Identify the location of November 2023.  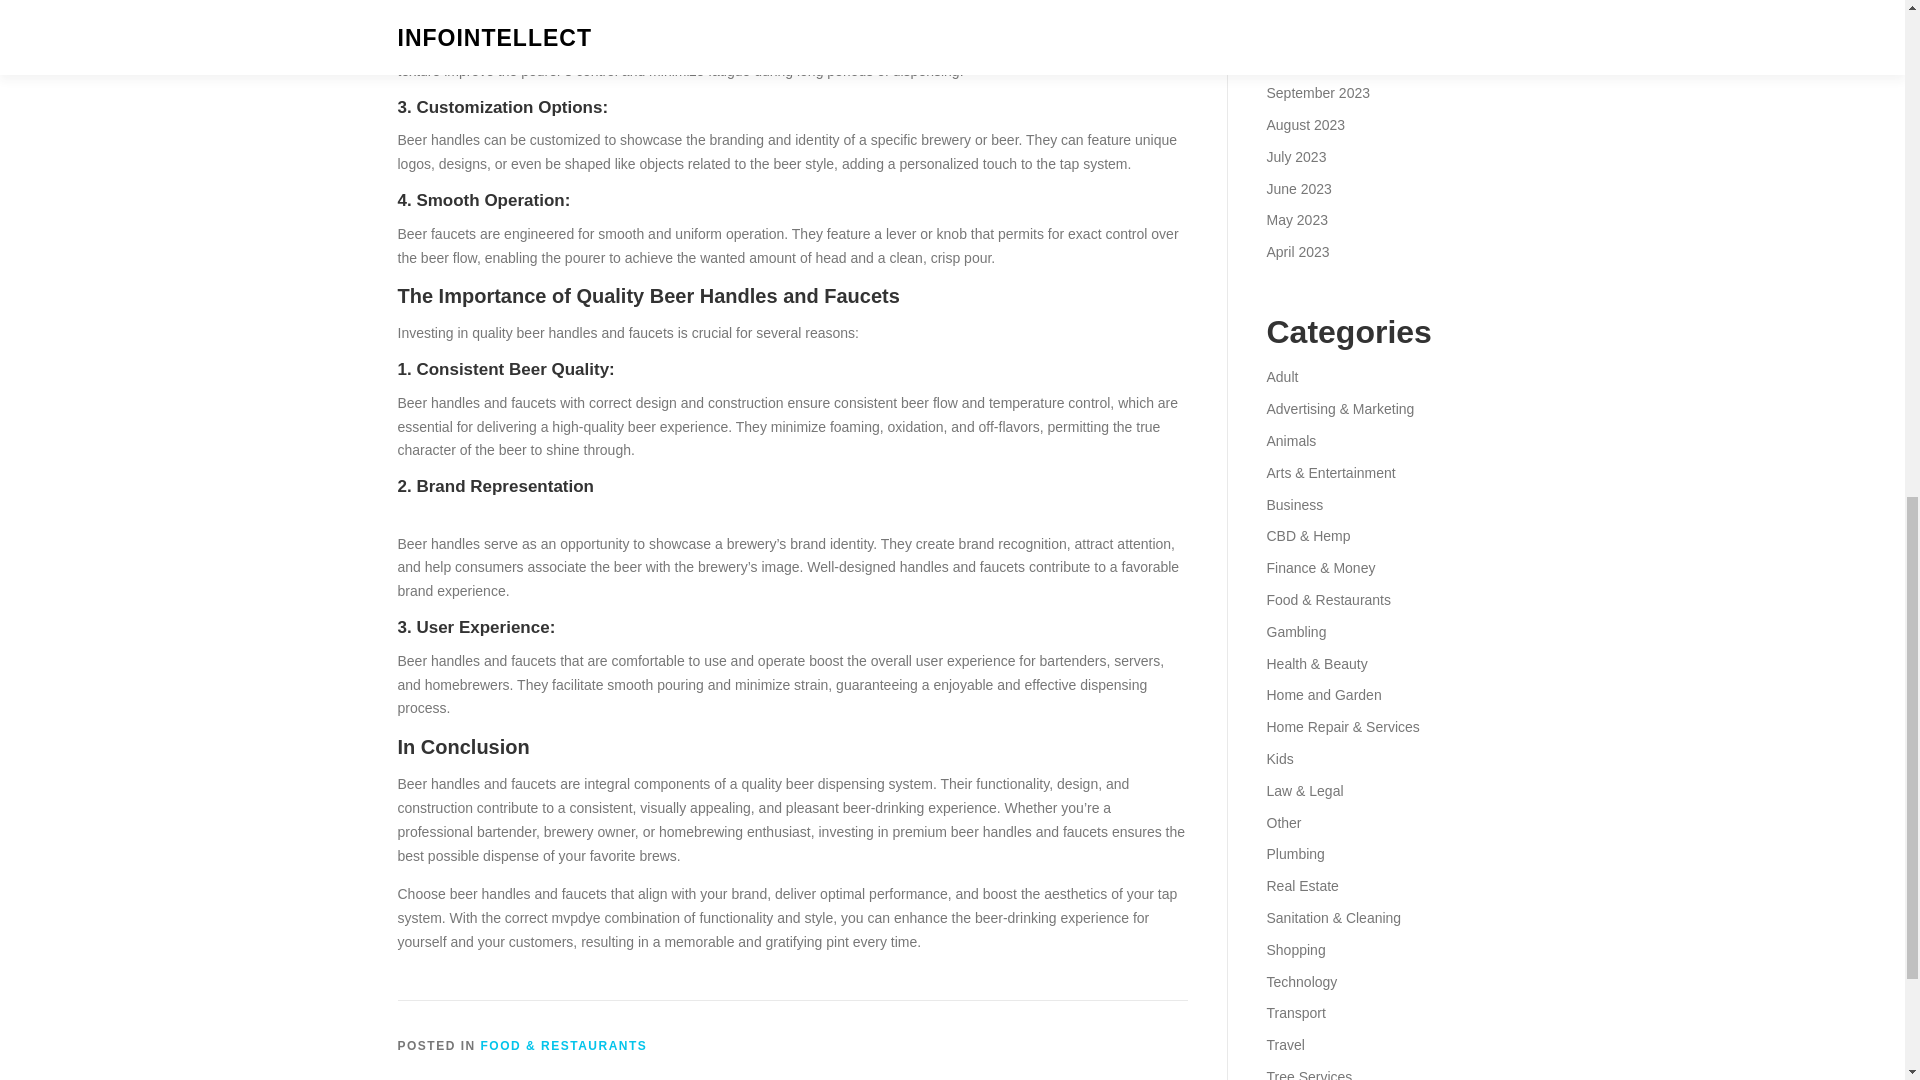
(1315, 29).